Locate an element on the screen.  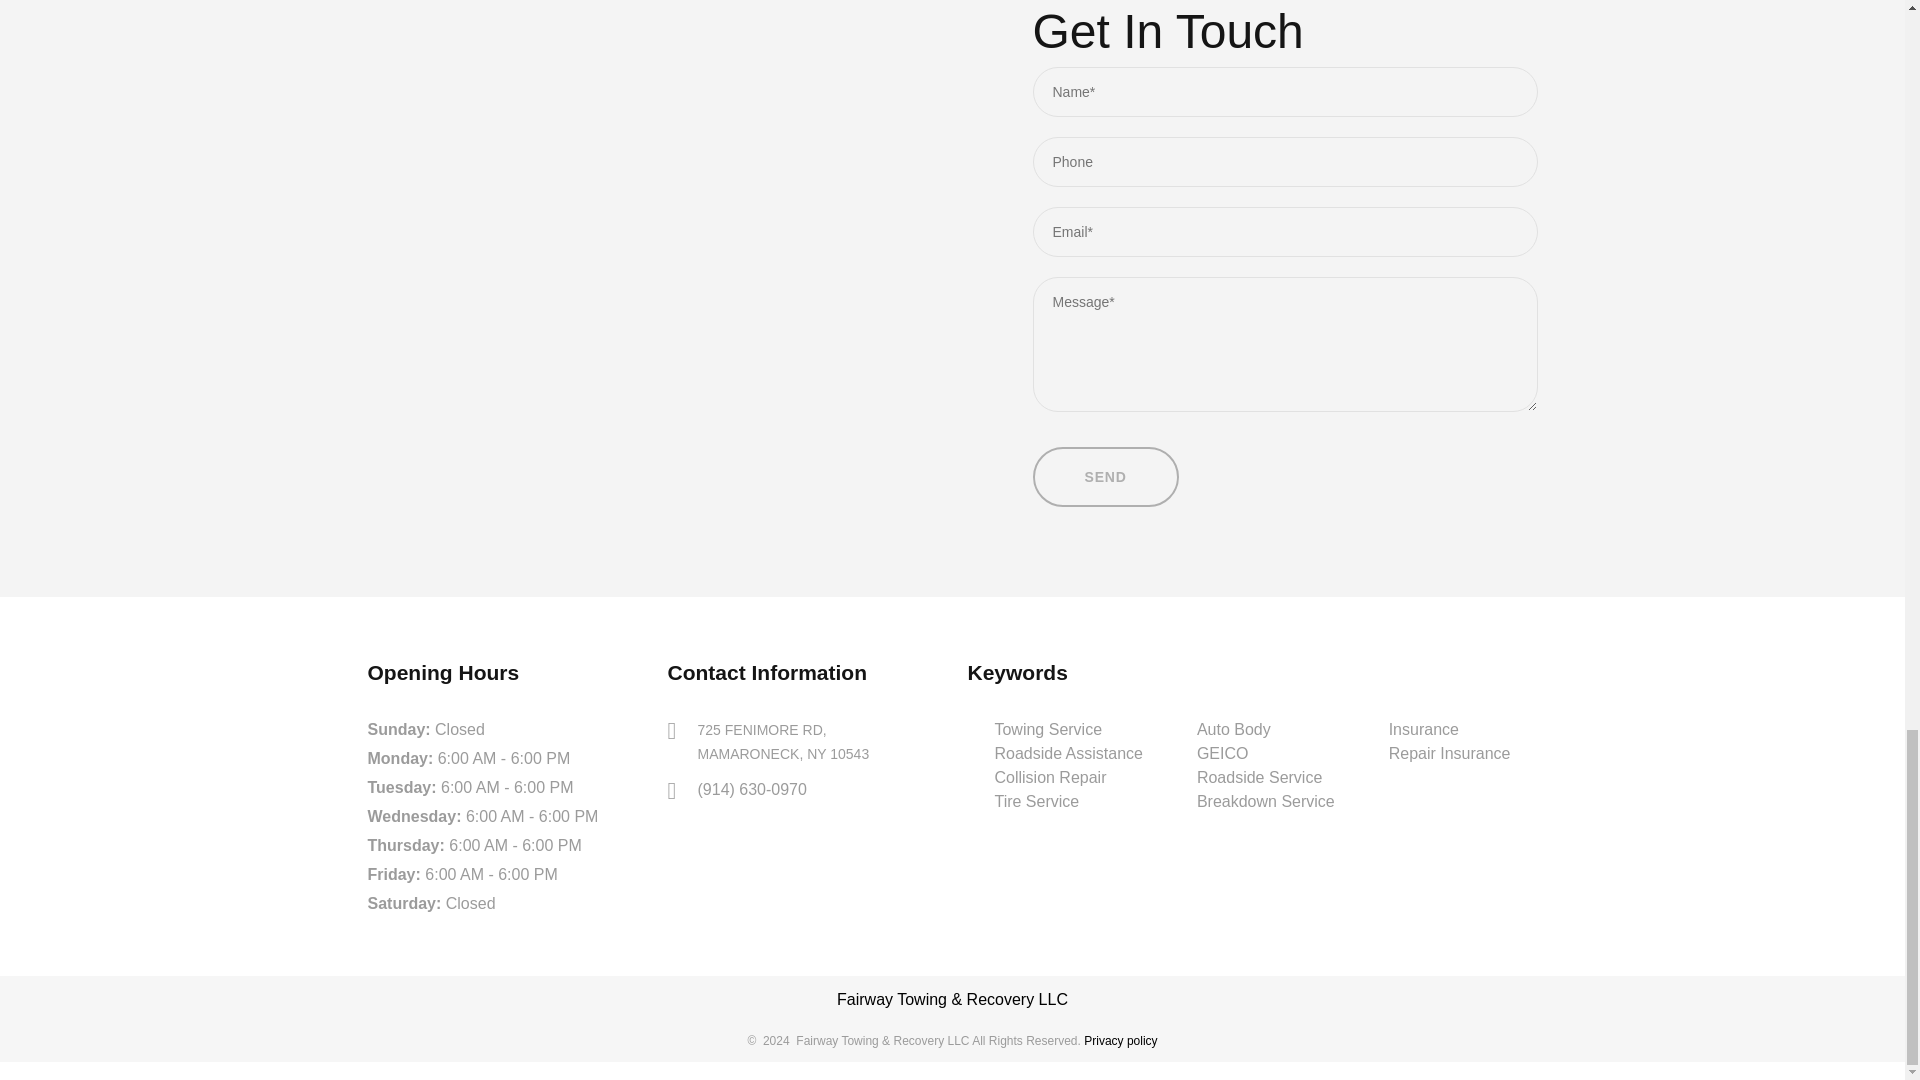
Roadside Service is located at coordinates (1259, 777).